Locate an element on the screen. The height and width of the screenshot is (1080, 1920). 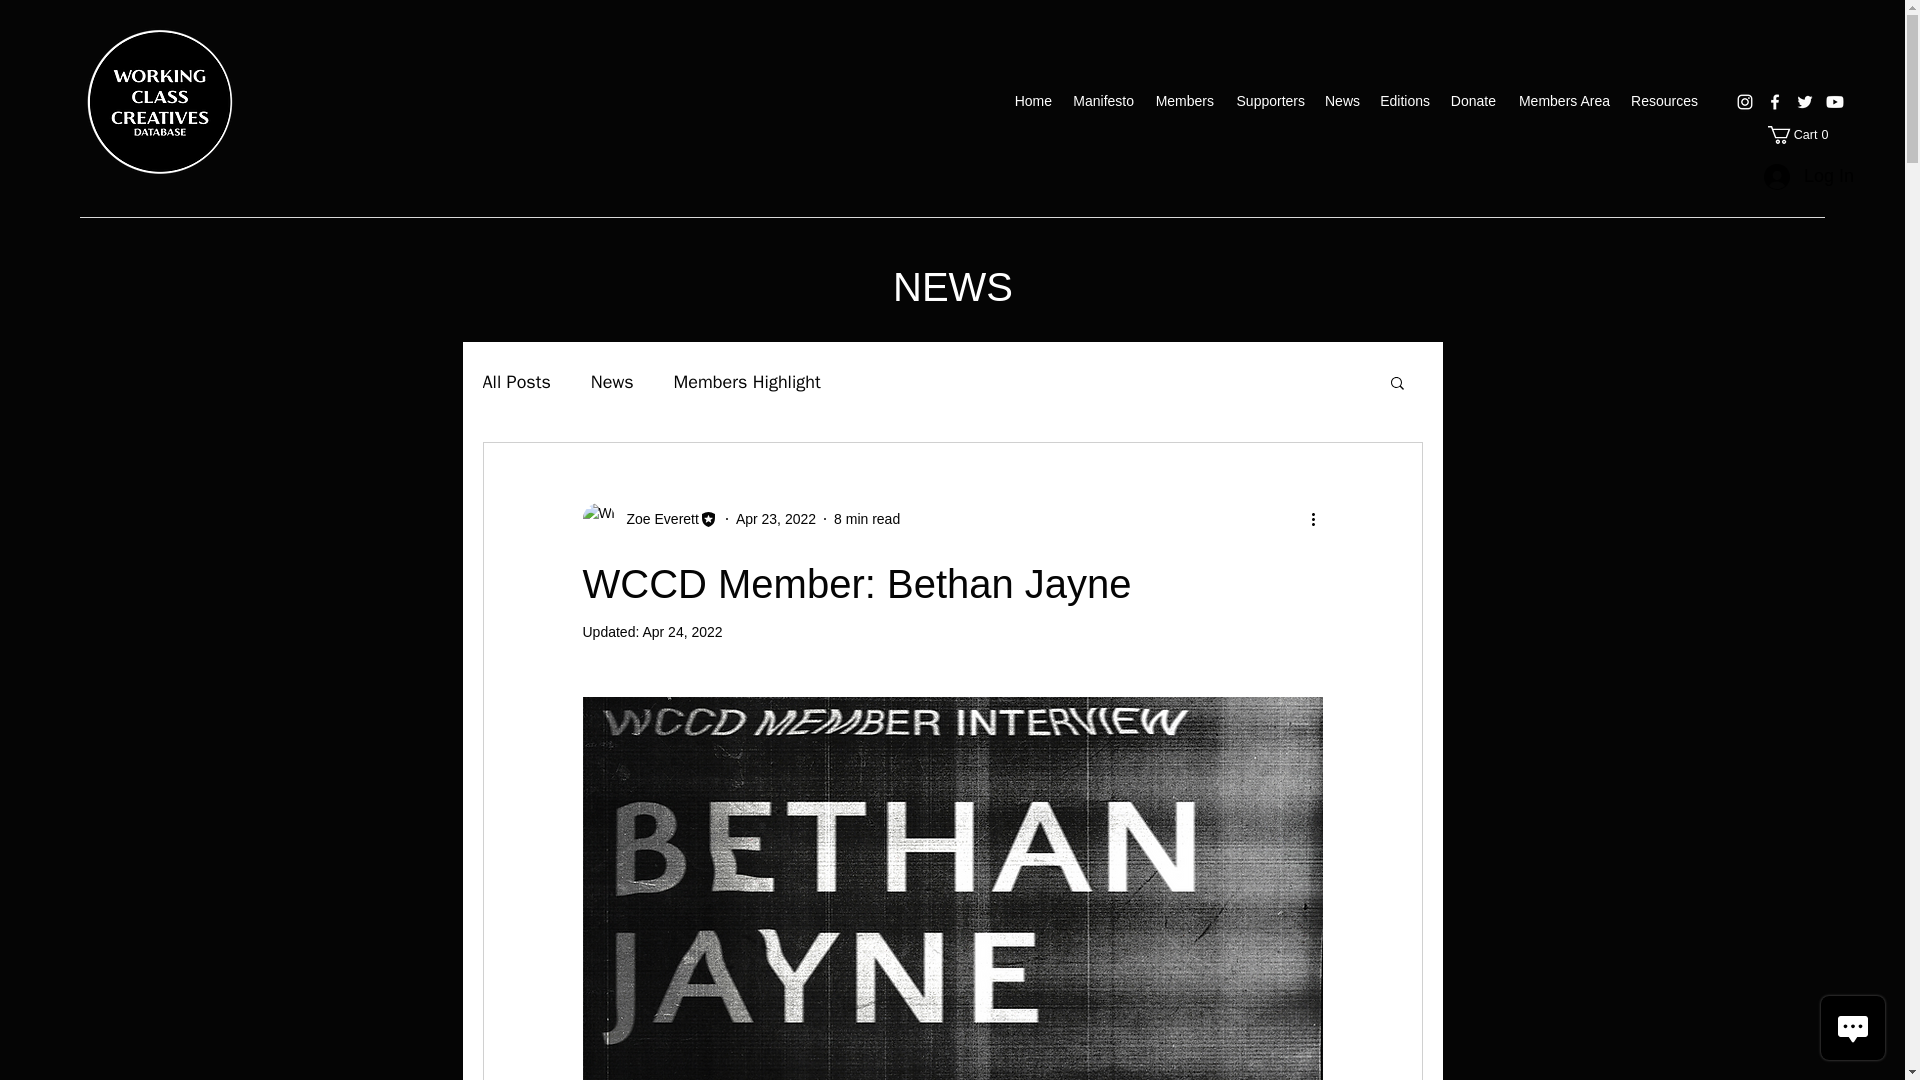
Donate is located at coordinates (1802, 134).